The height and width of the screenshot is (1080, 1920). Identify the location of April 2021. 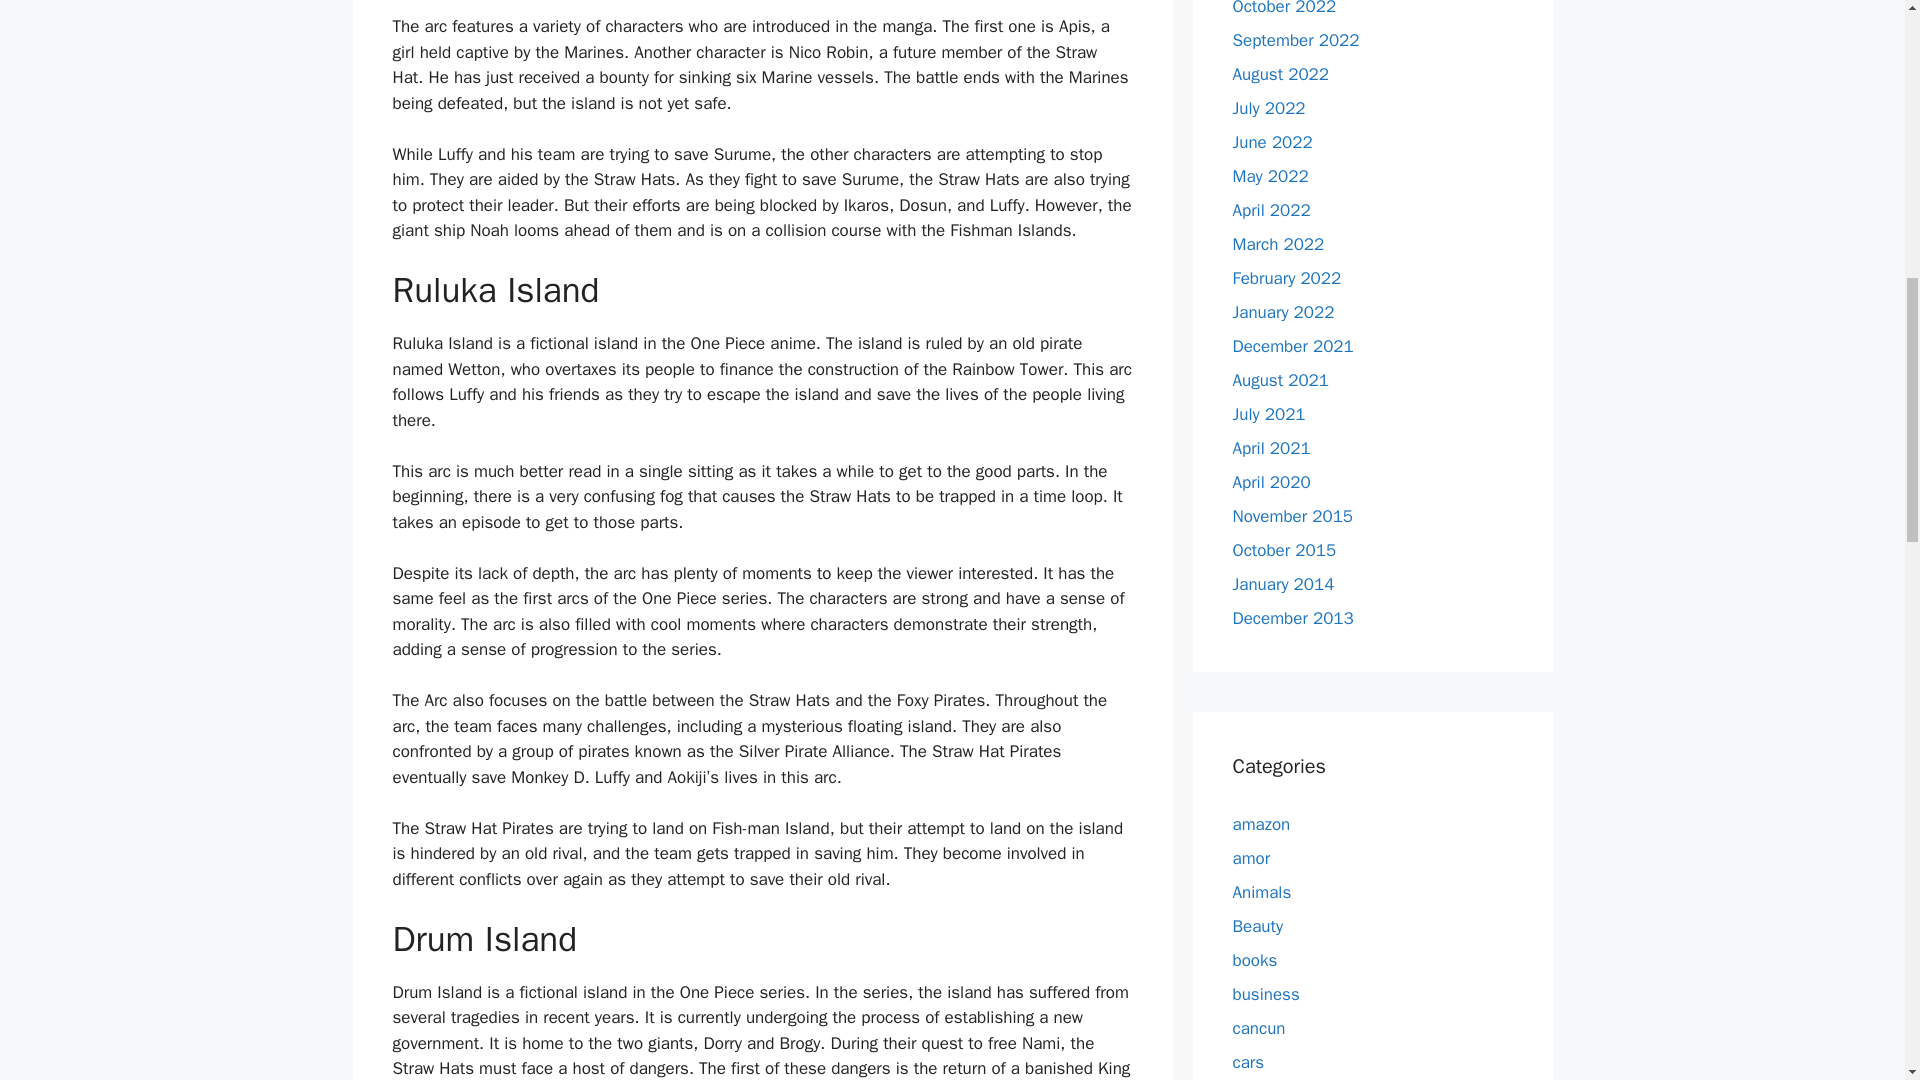
(1270, 448).